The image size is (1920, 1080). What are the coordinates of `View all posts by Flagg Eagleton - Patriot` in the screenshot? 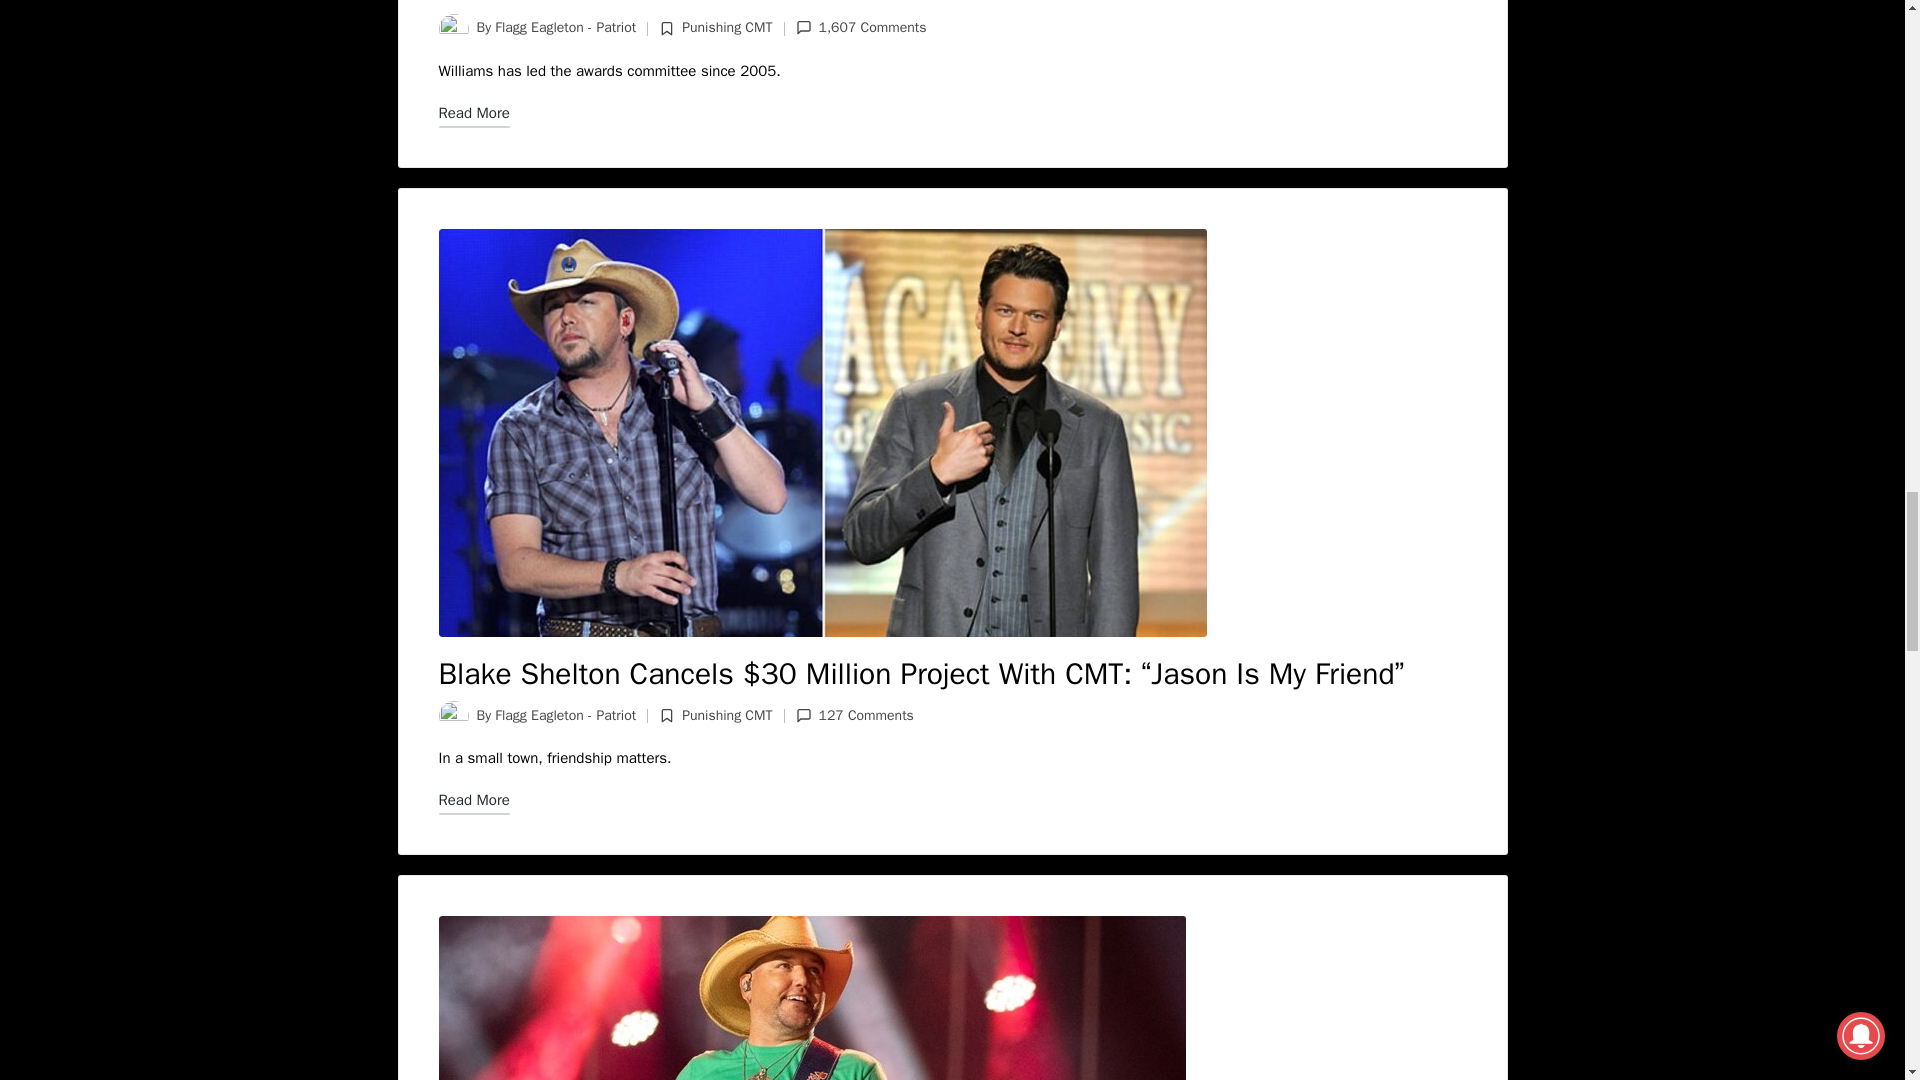 It's located at (565, 715).